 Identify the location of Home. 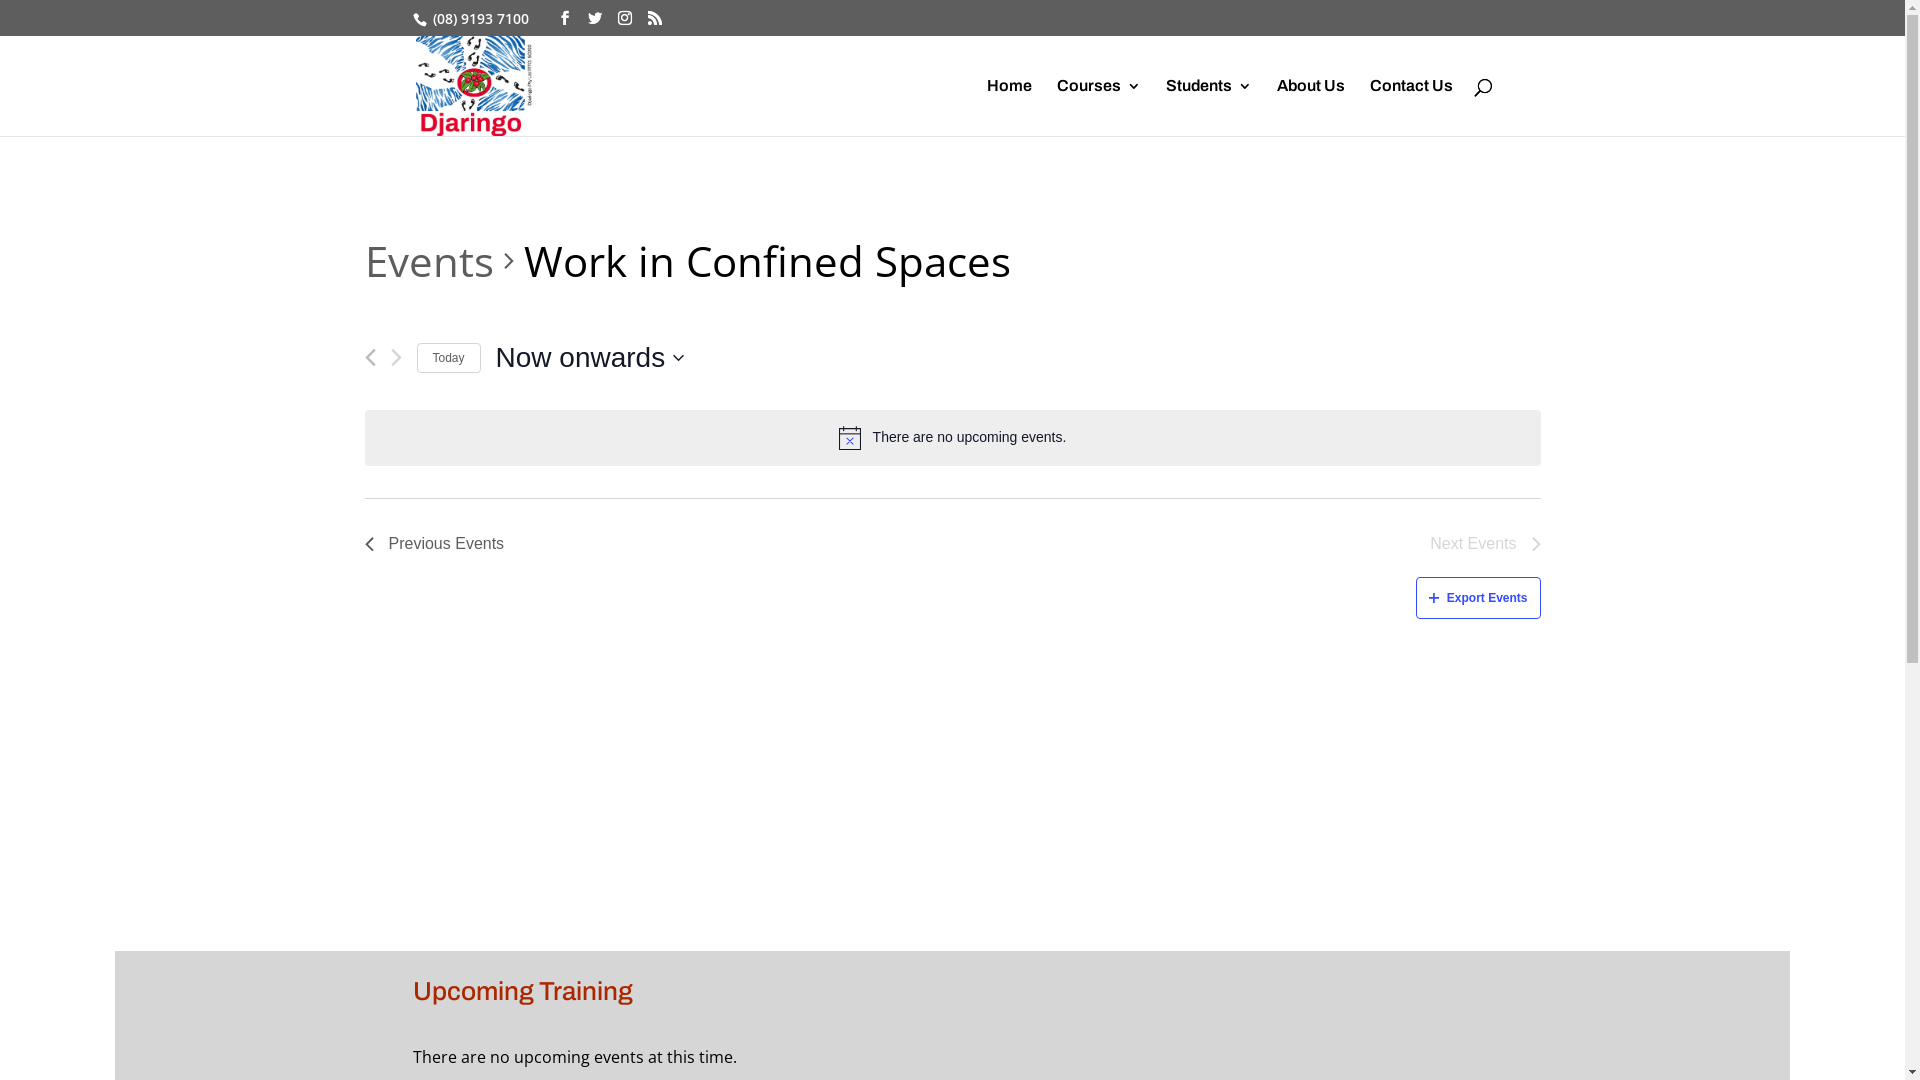
(1008, 108).